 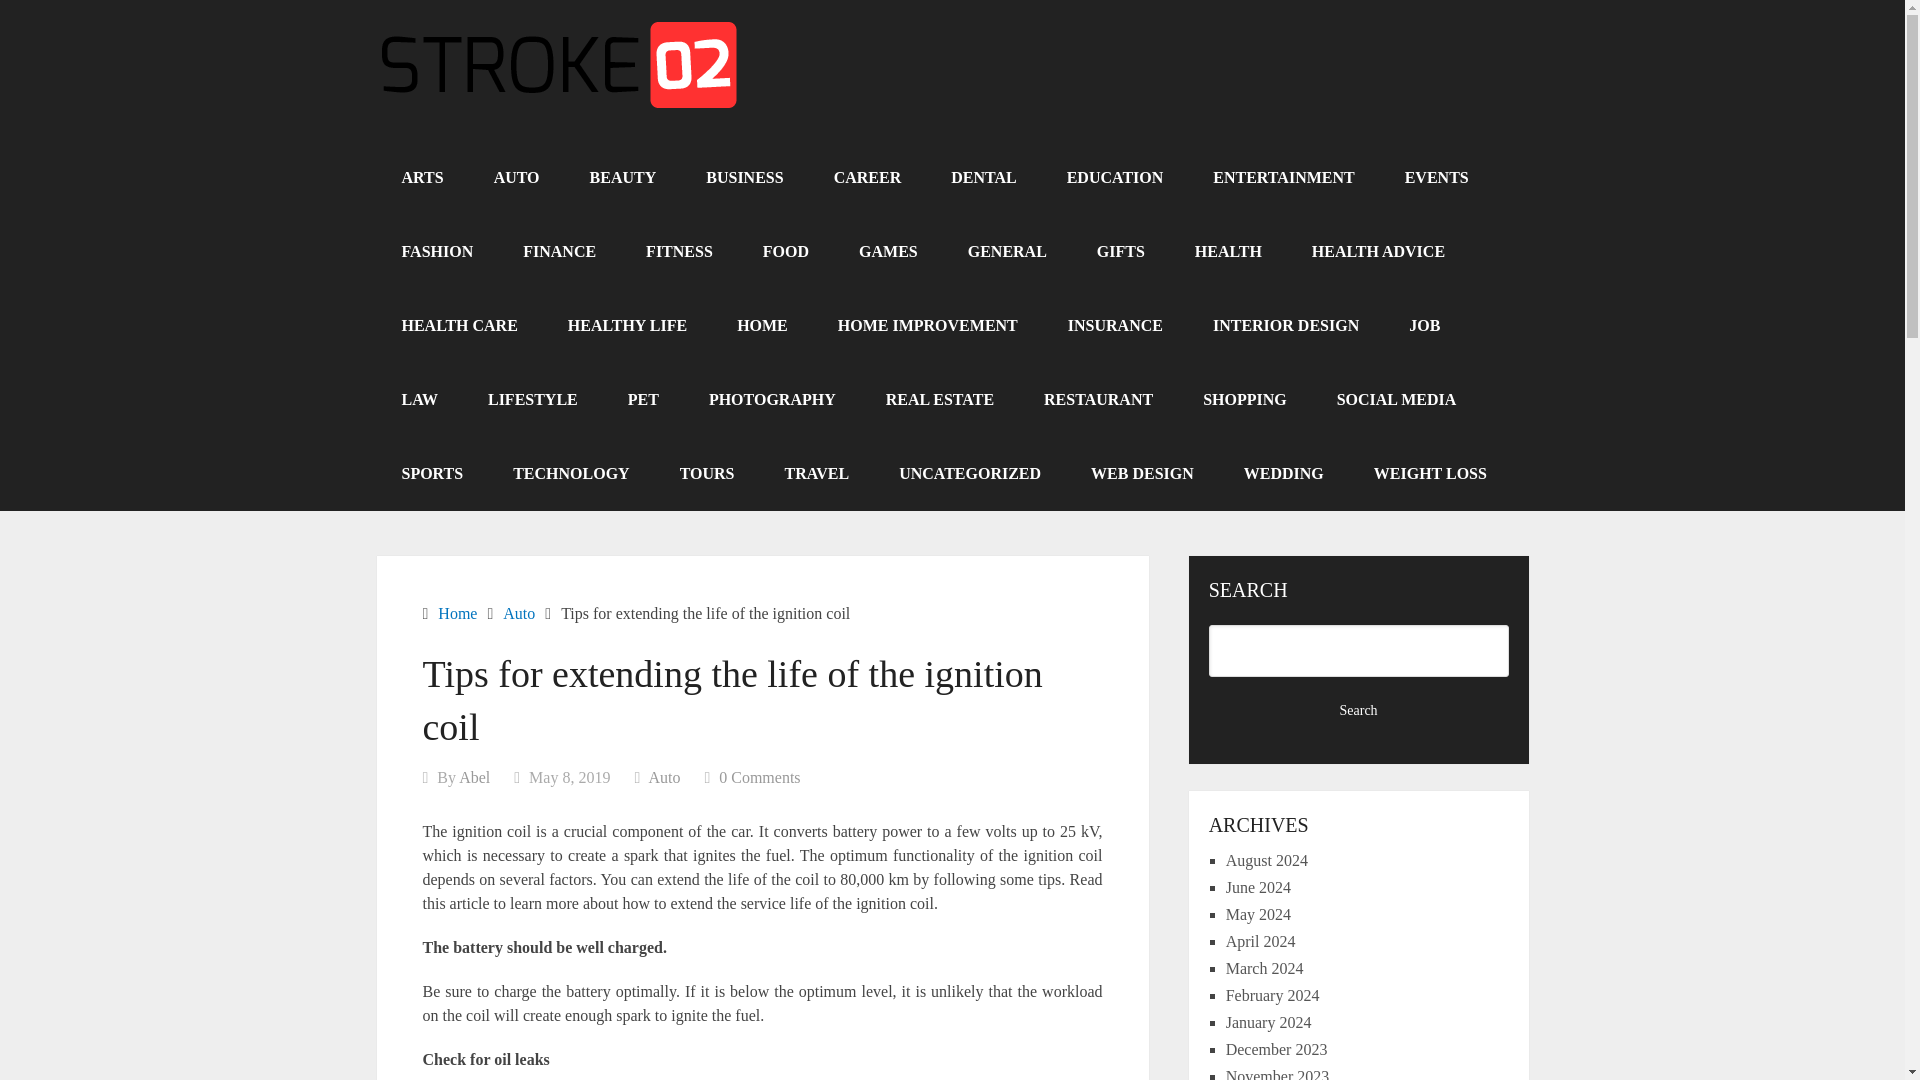 What do you see at coordinates (1228, 252) in the screenshot?
I see `HEALTH` at bounding box center [1228, 252].